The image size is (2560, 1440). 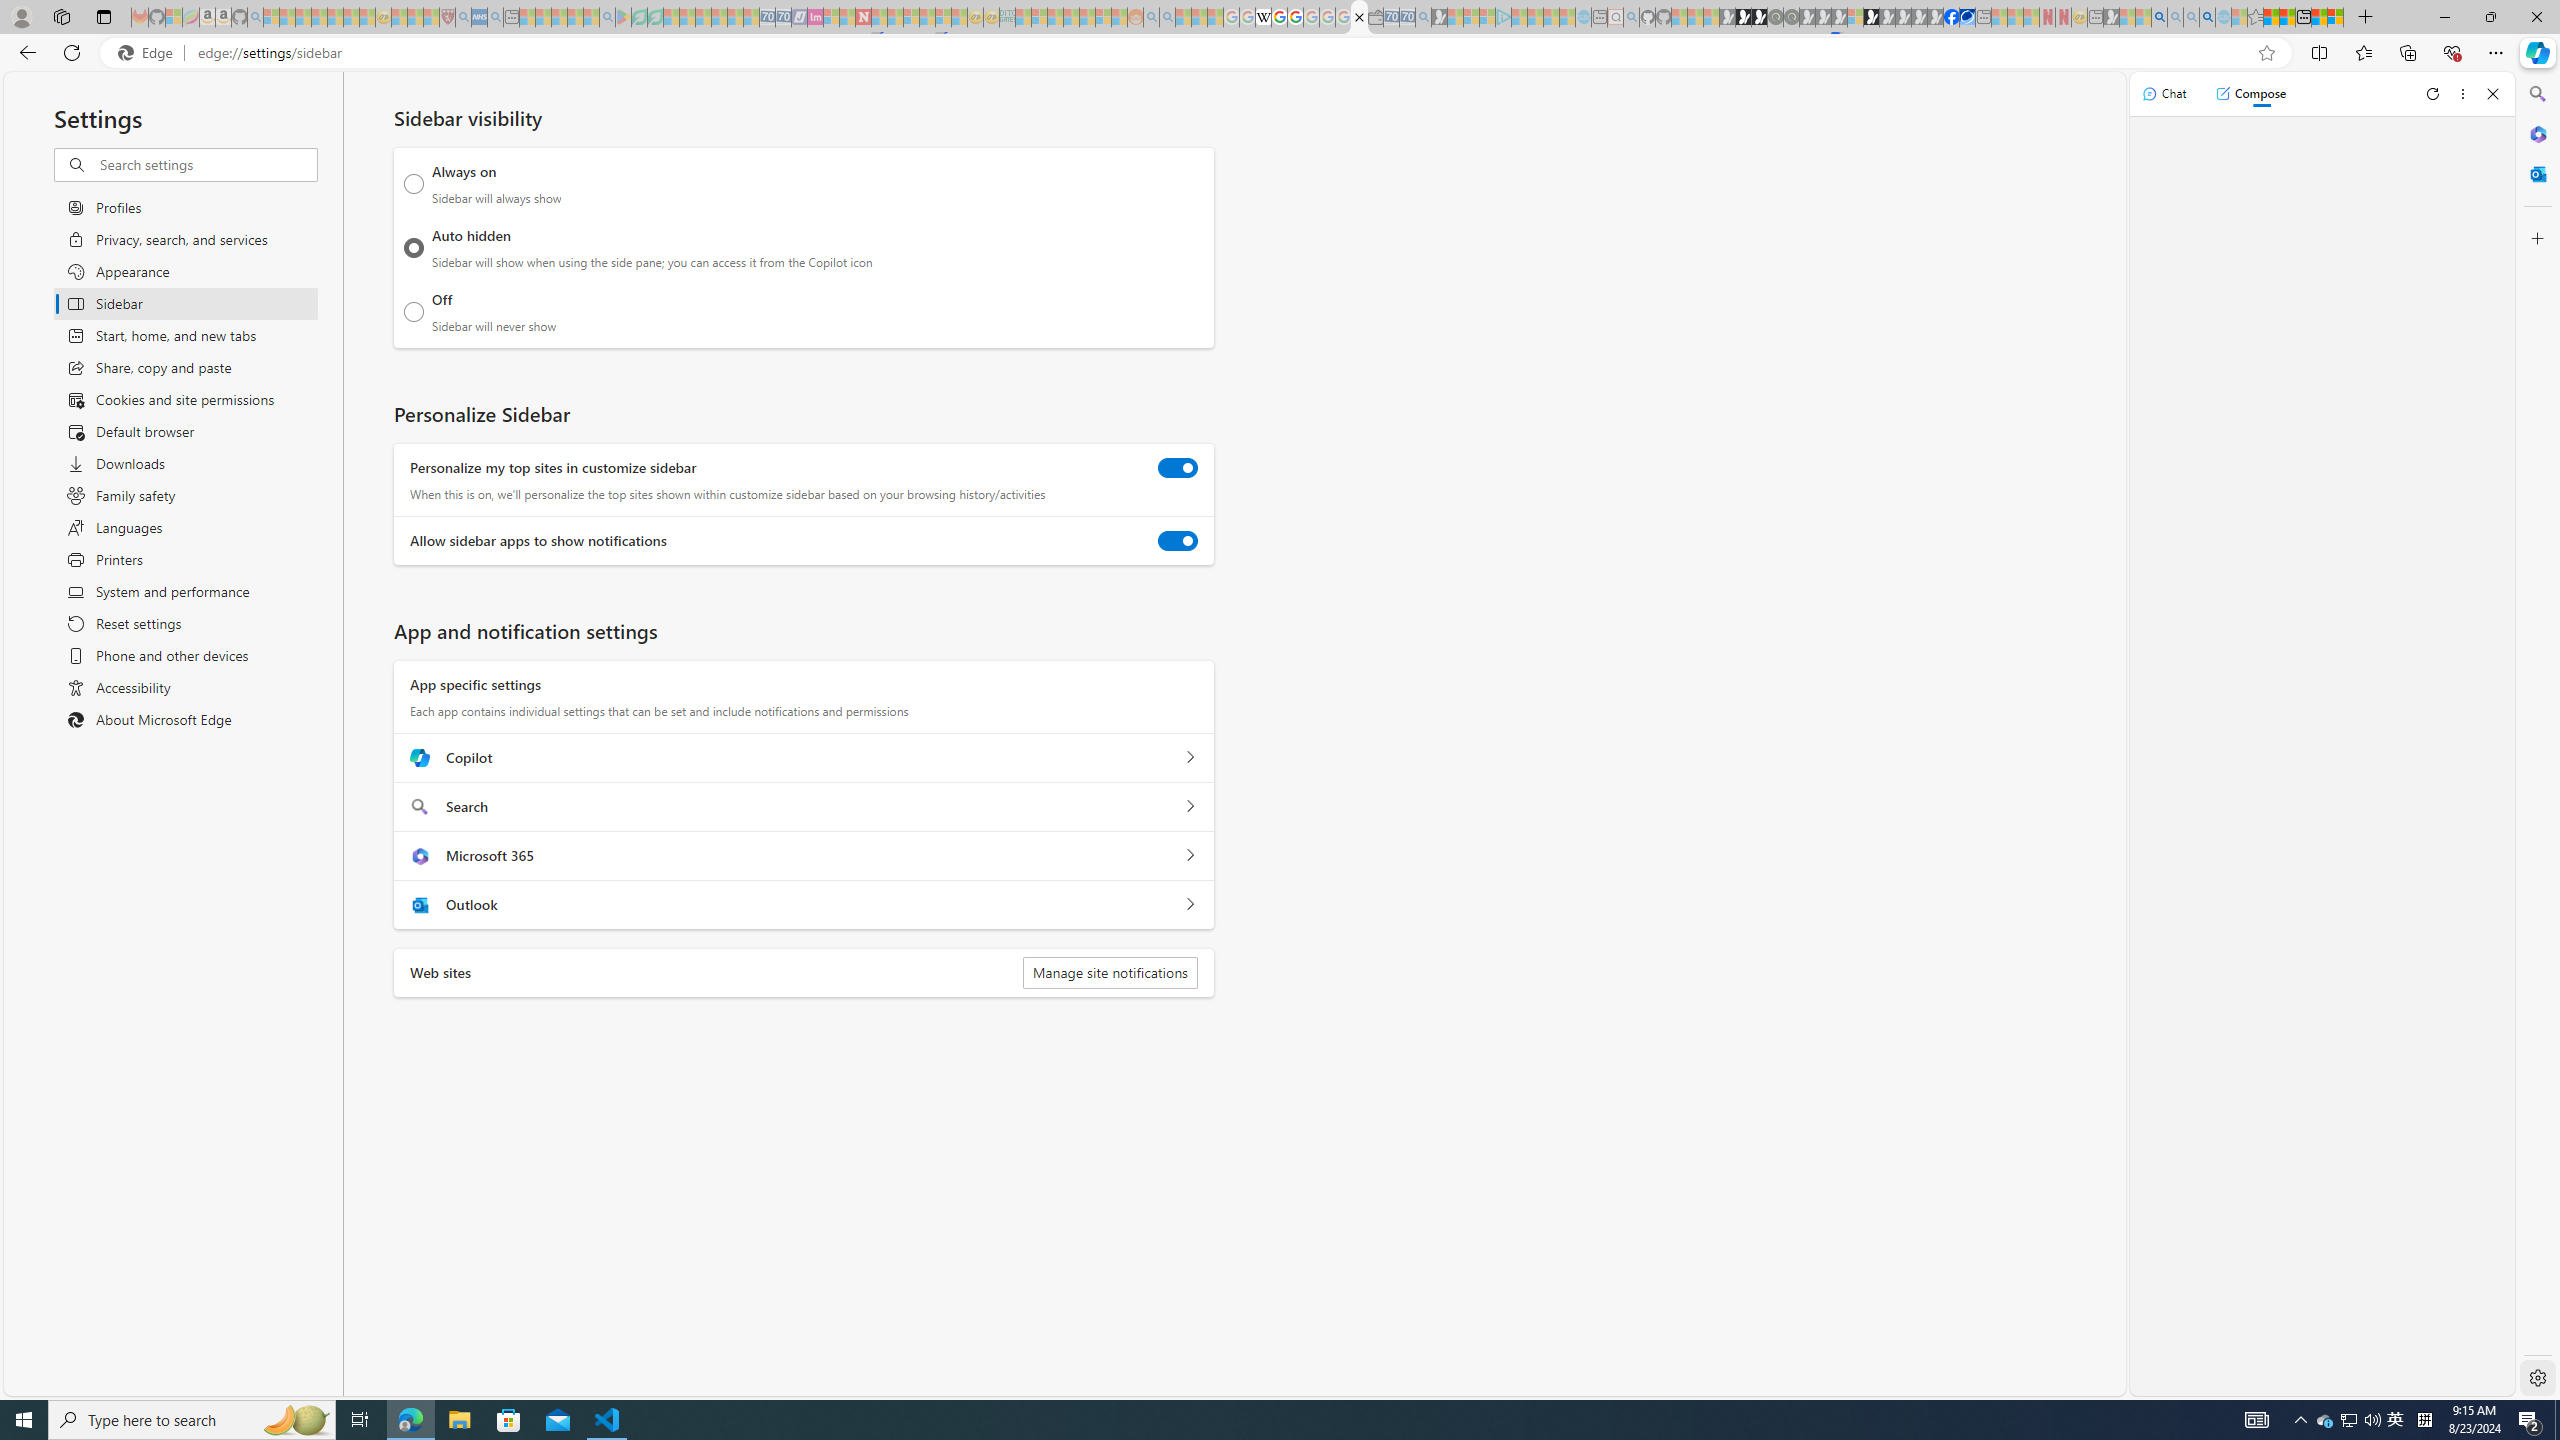 What do you see at coordinates (1178, 468) in the screenshot?
I see `Personalize my top sites in customize sidebar` at bounding box center [1178, 468].